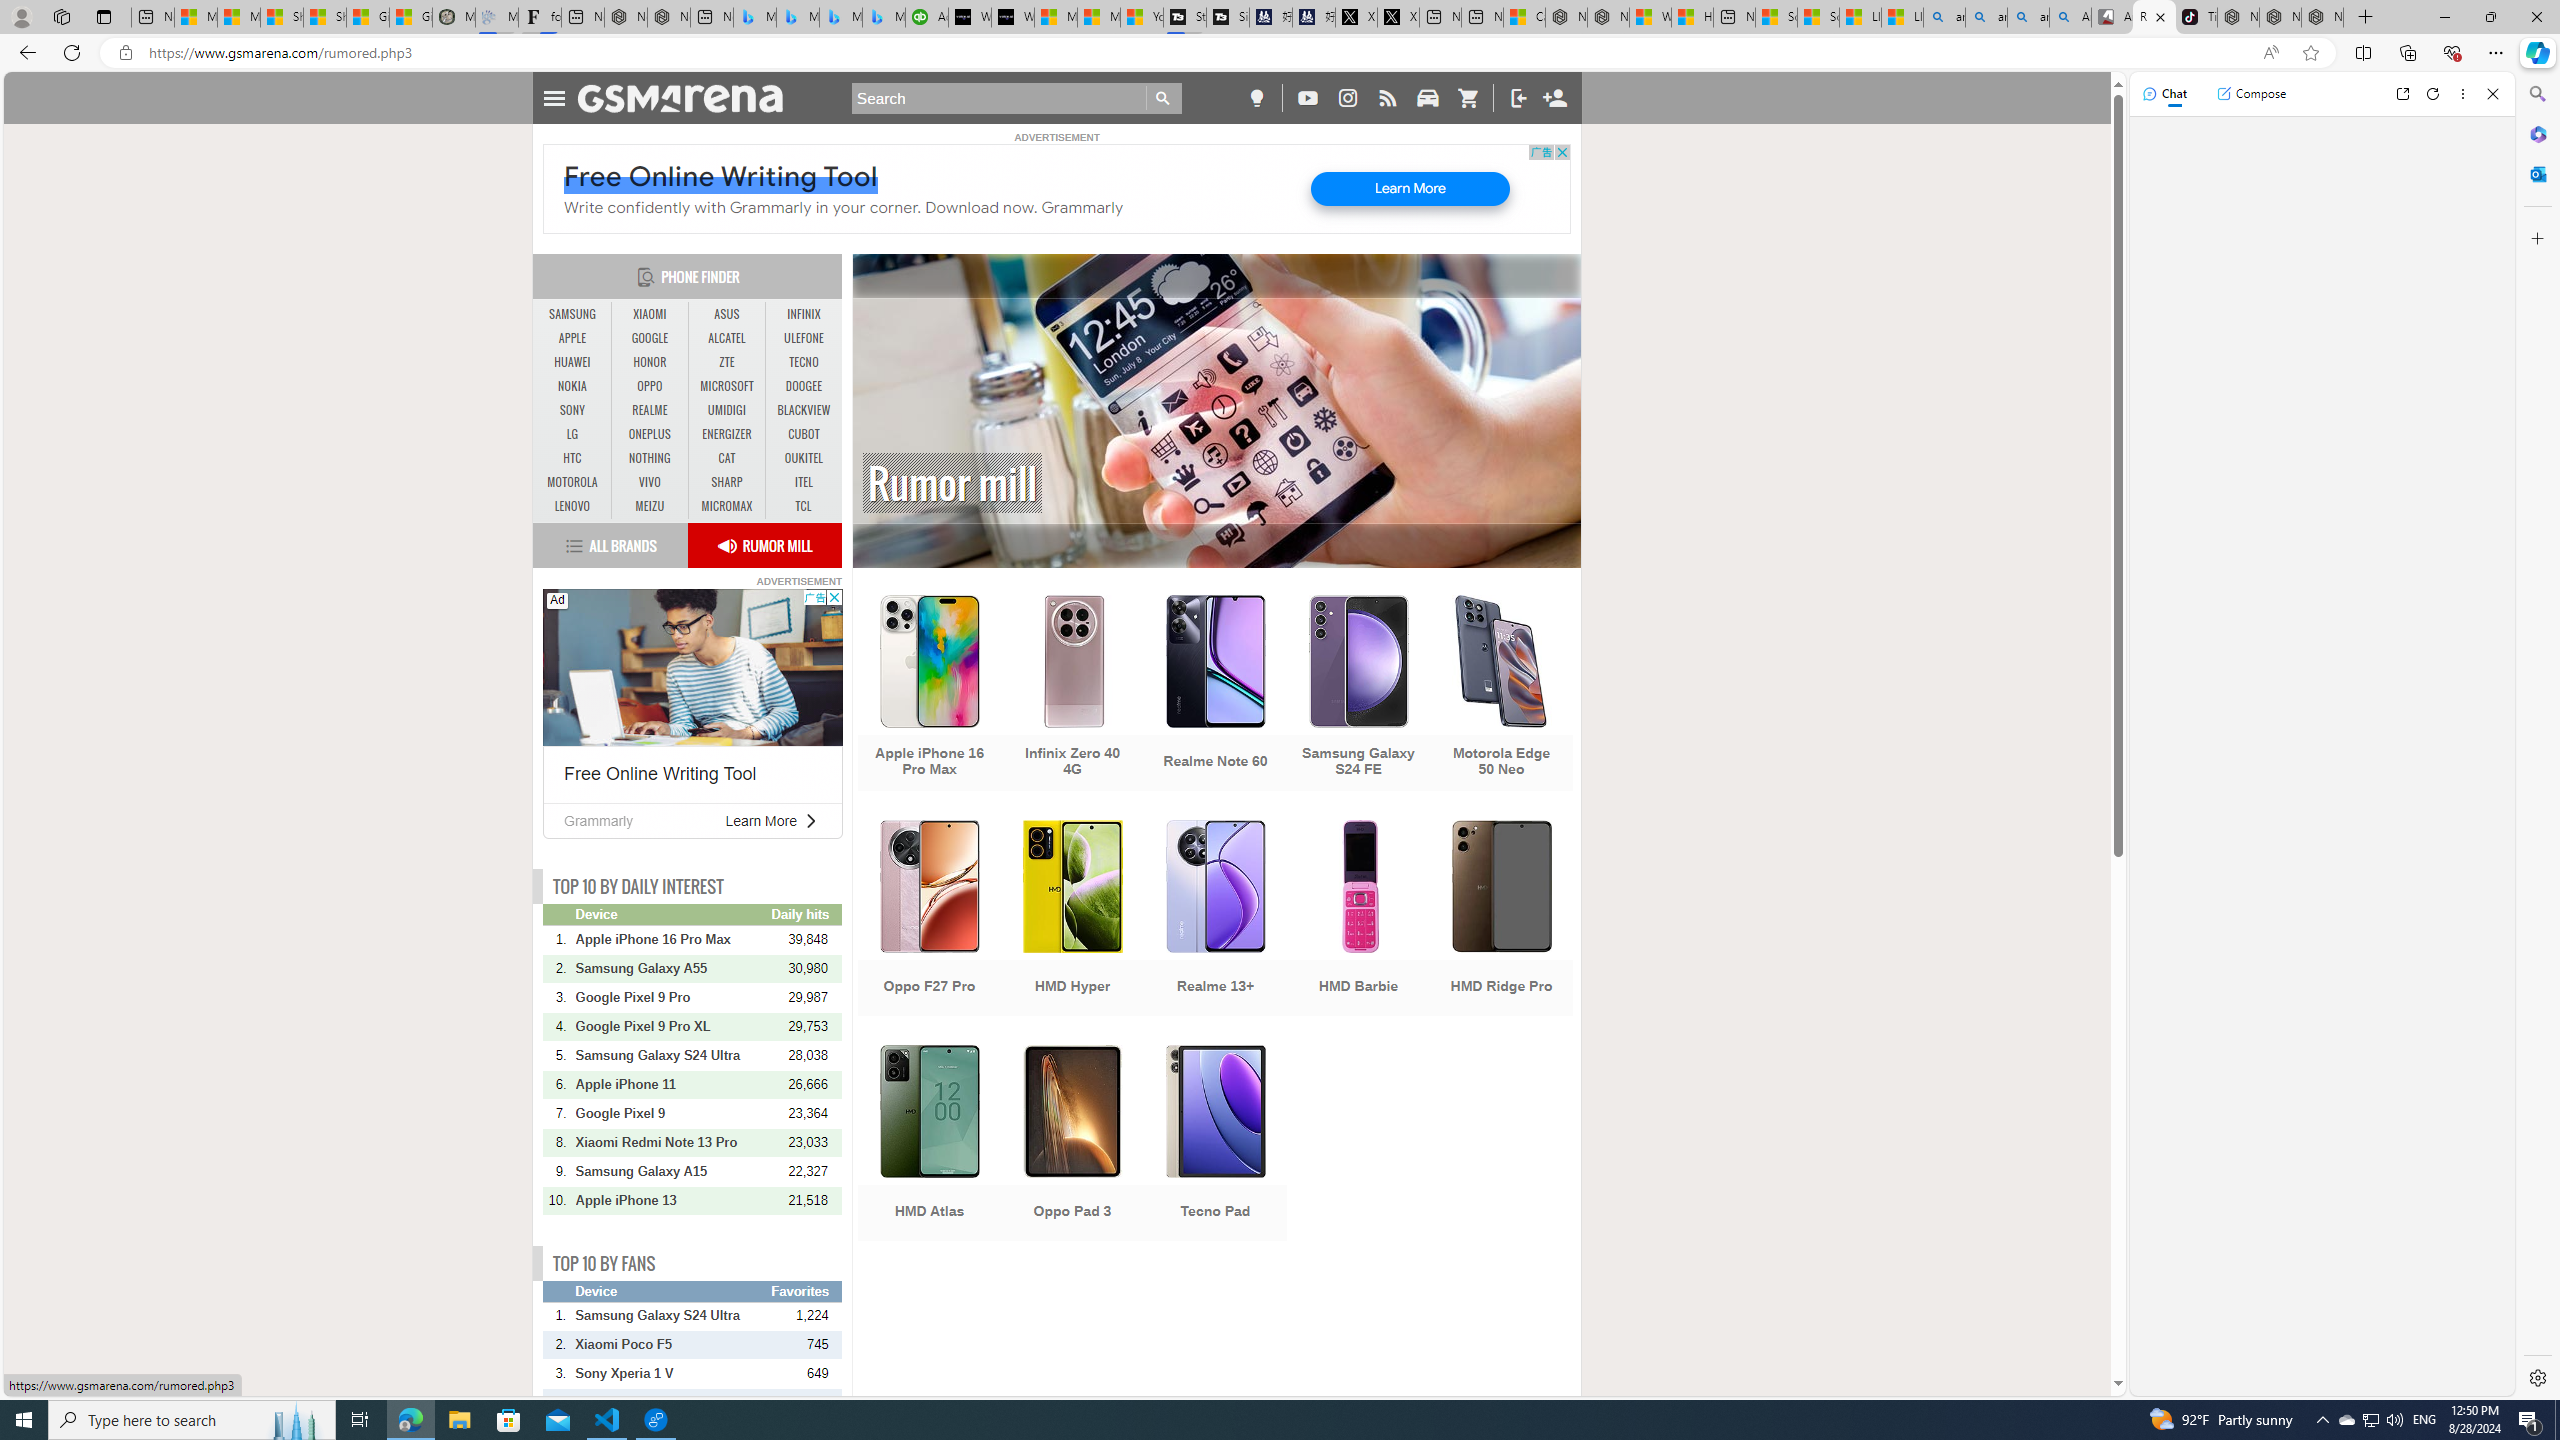 Image resolution: width=2560 pixels, height=1440 pixels. I want to click on SHARP, so click(726, 482).